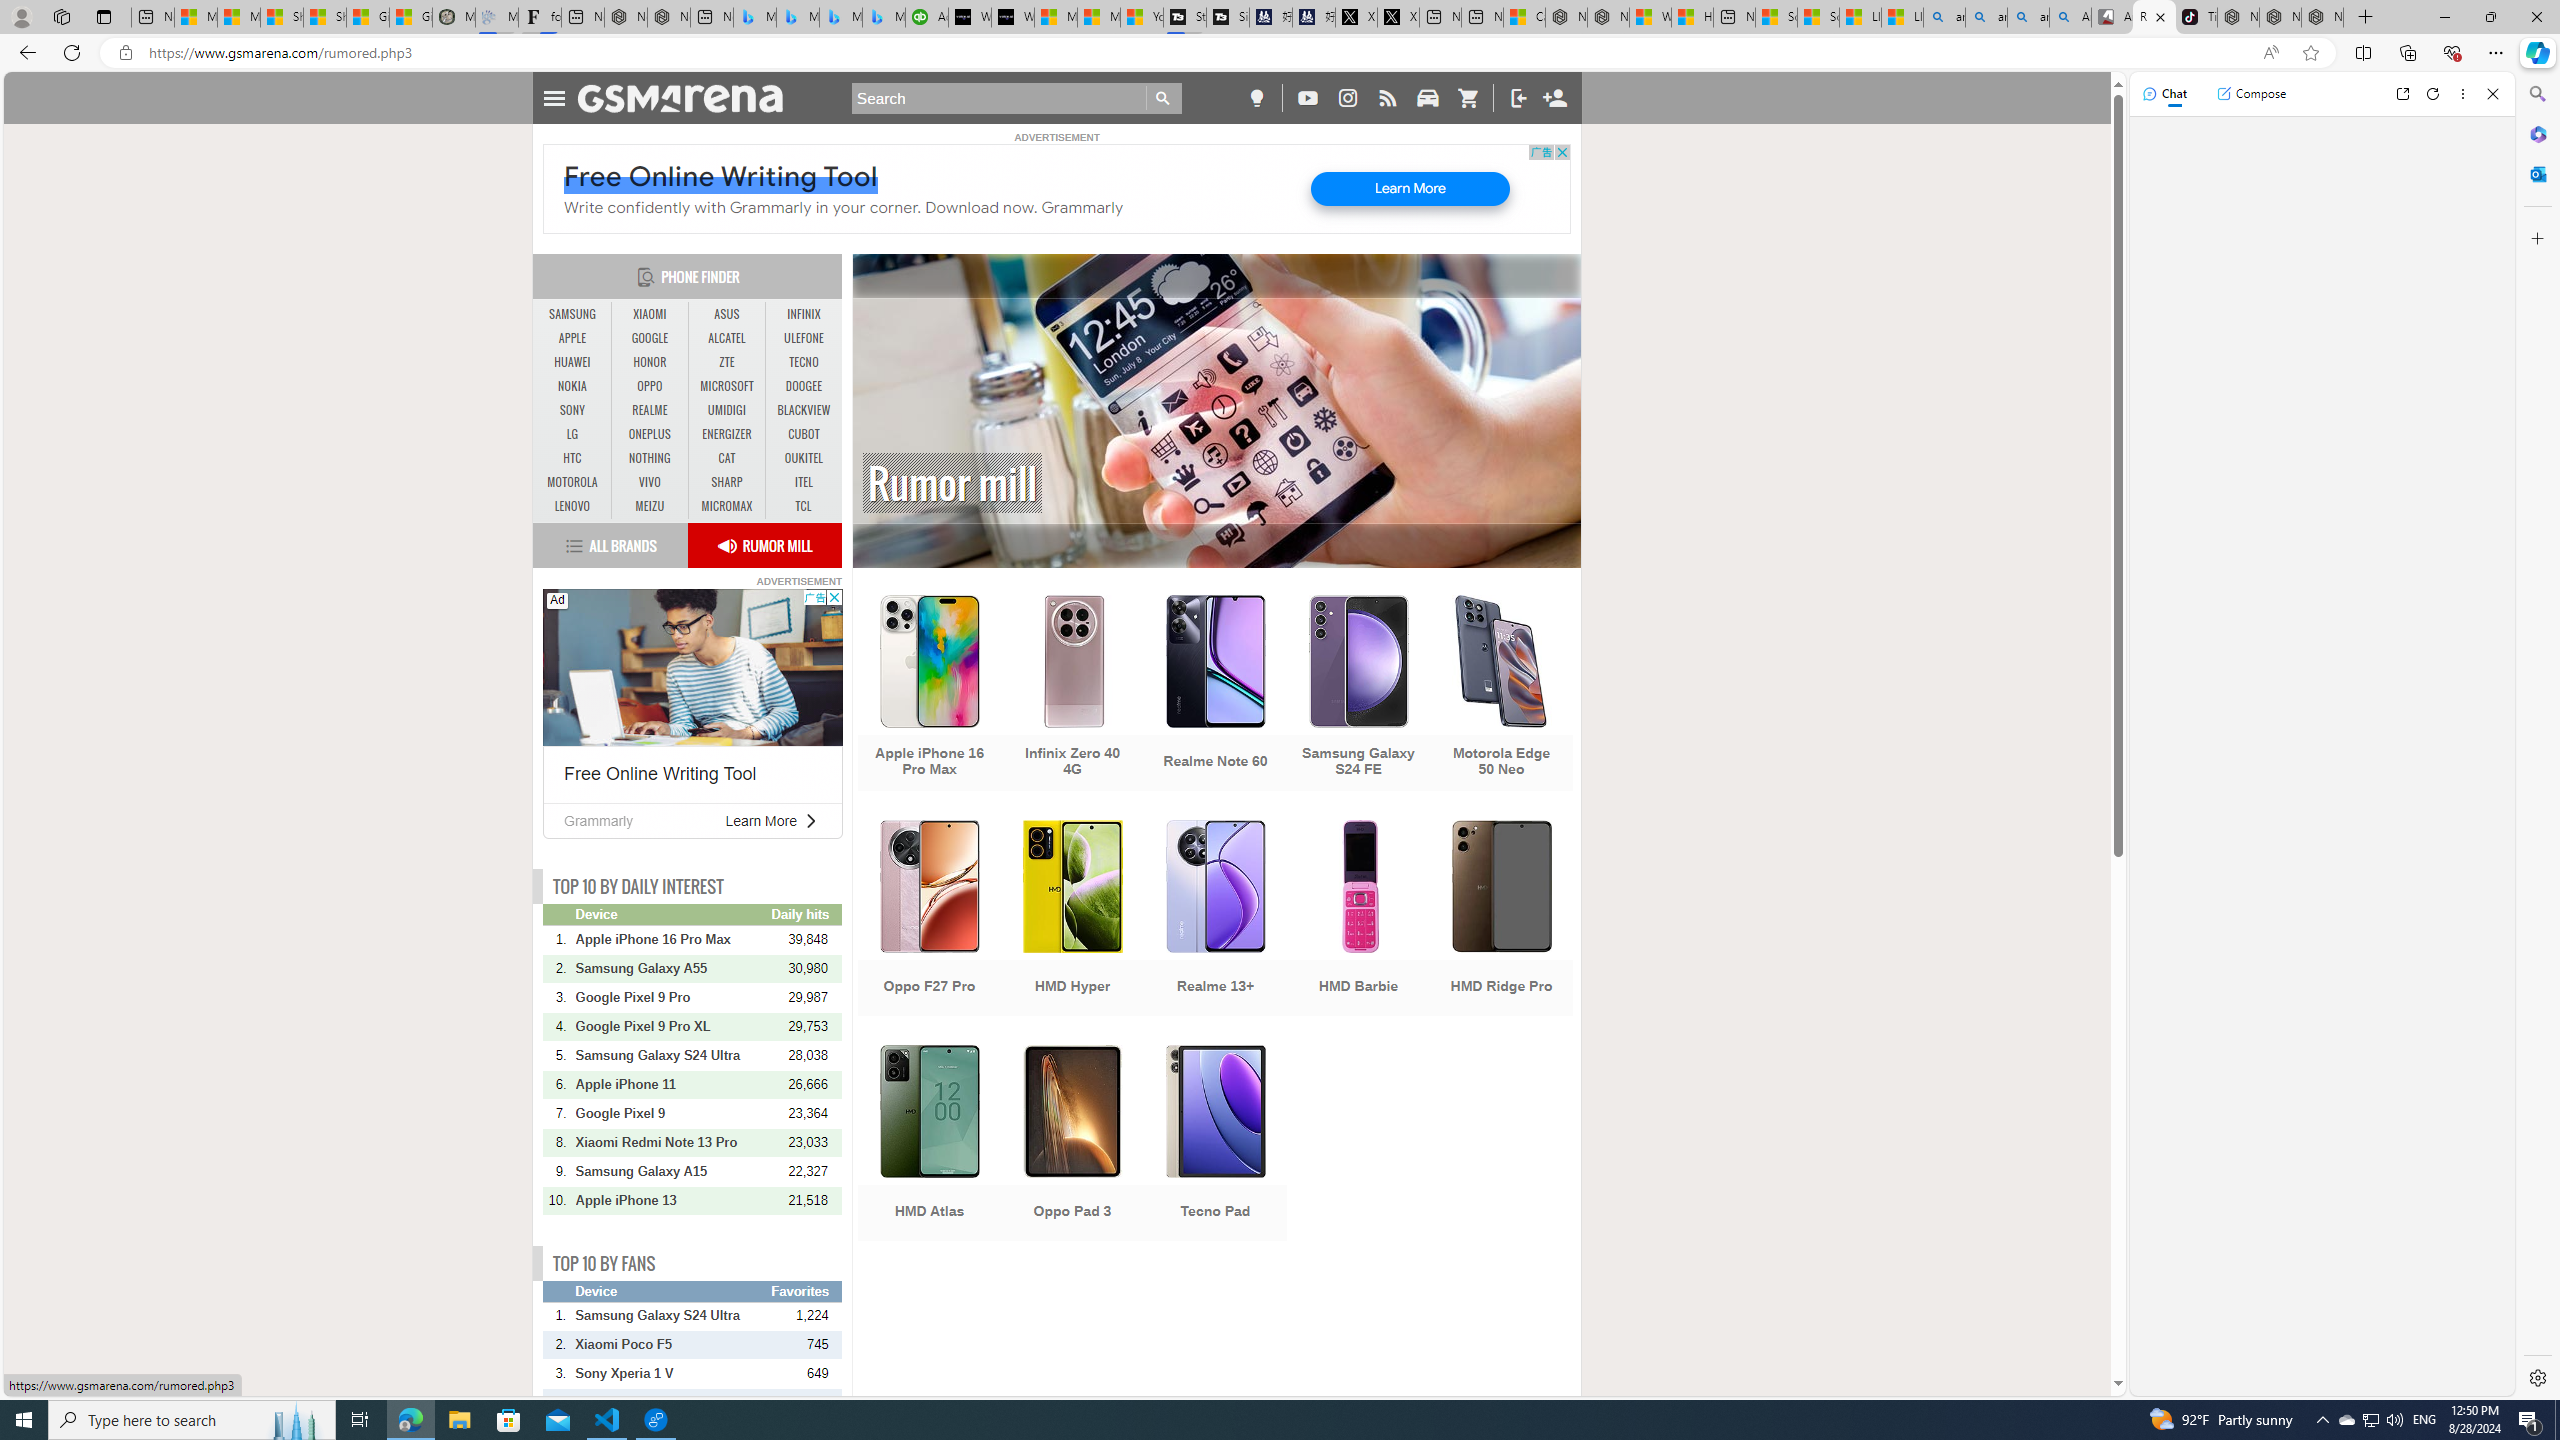 Image resolution: width=2560 pixels, height=1440 pixels. I want to click on SHARP, so click(726, 482).